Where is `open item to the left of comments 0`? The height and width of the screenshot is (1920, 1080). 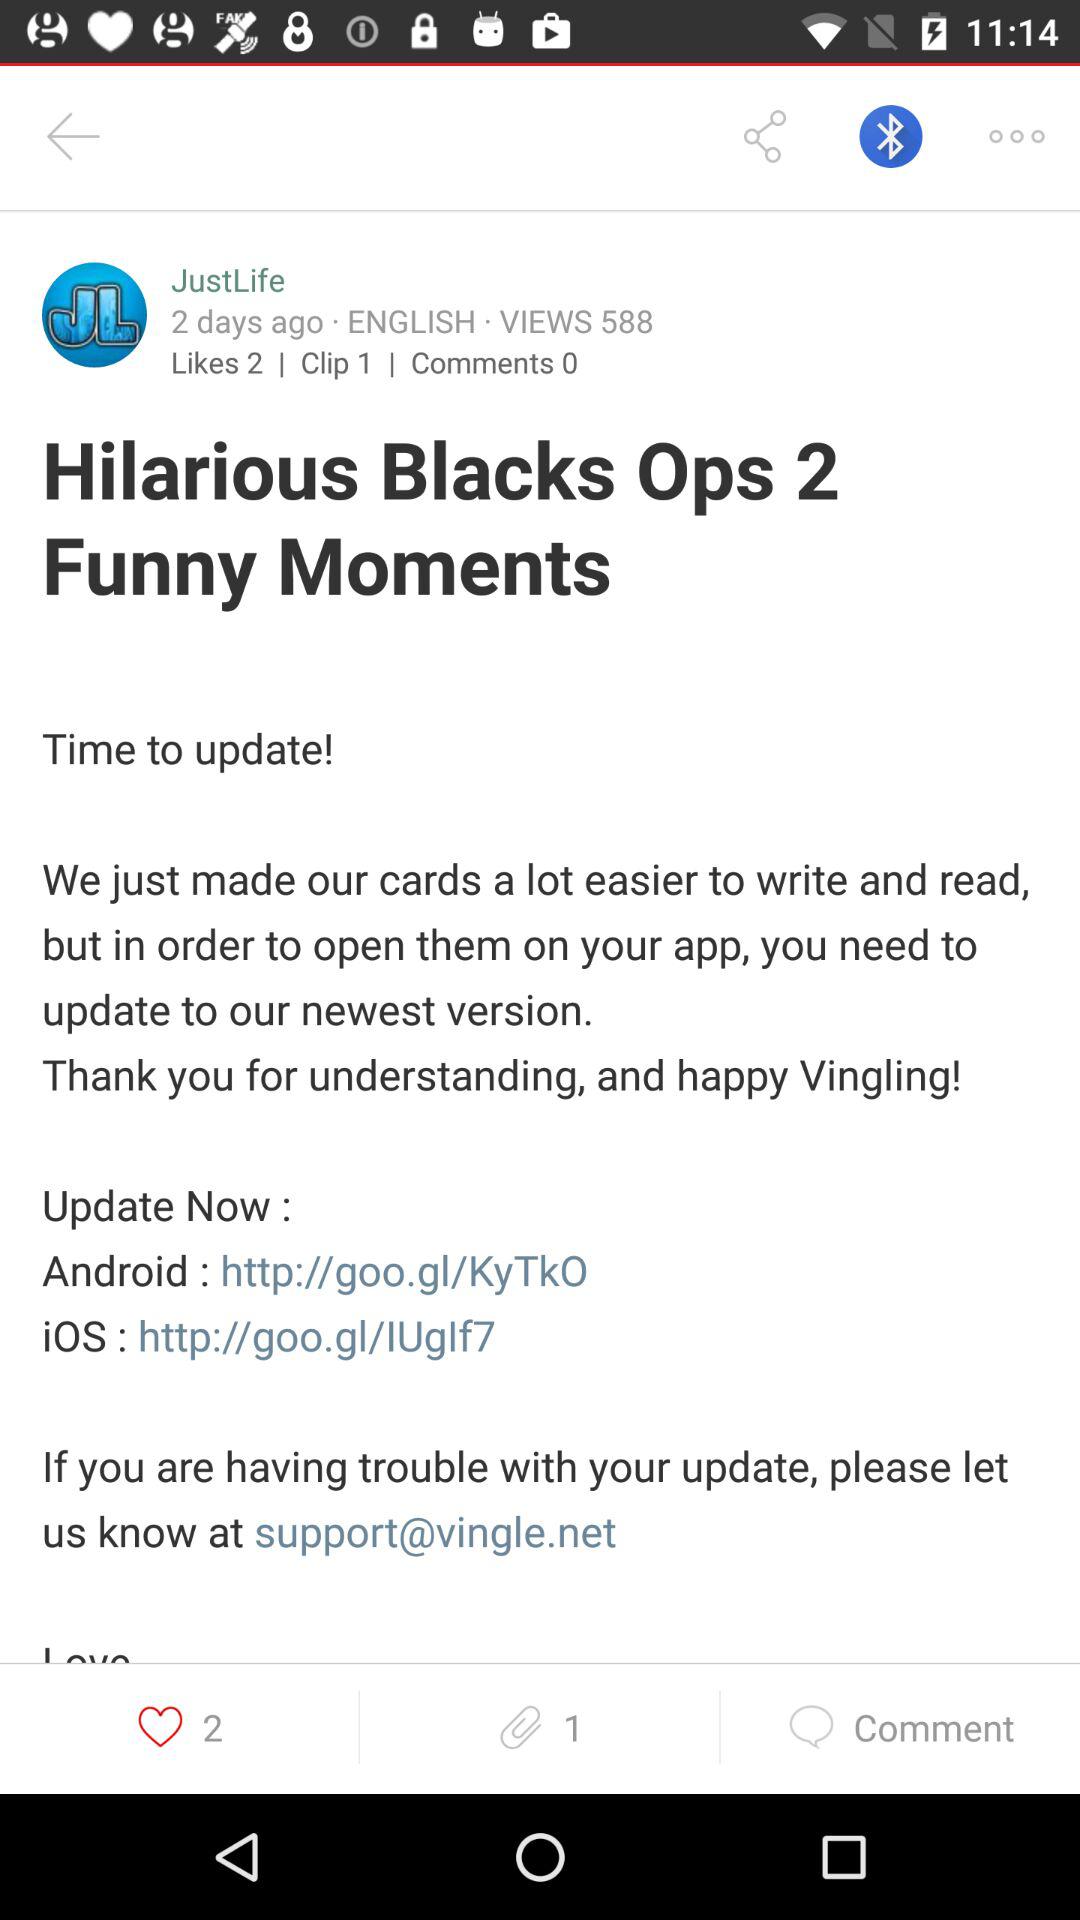
open item to the left of comments 0 is located at coordinates (356, 361).